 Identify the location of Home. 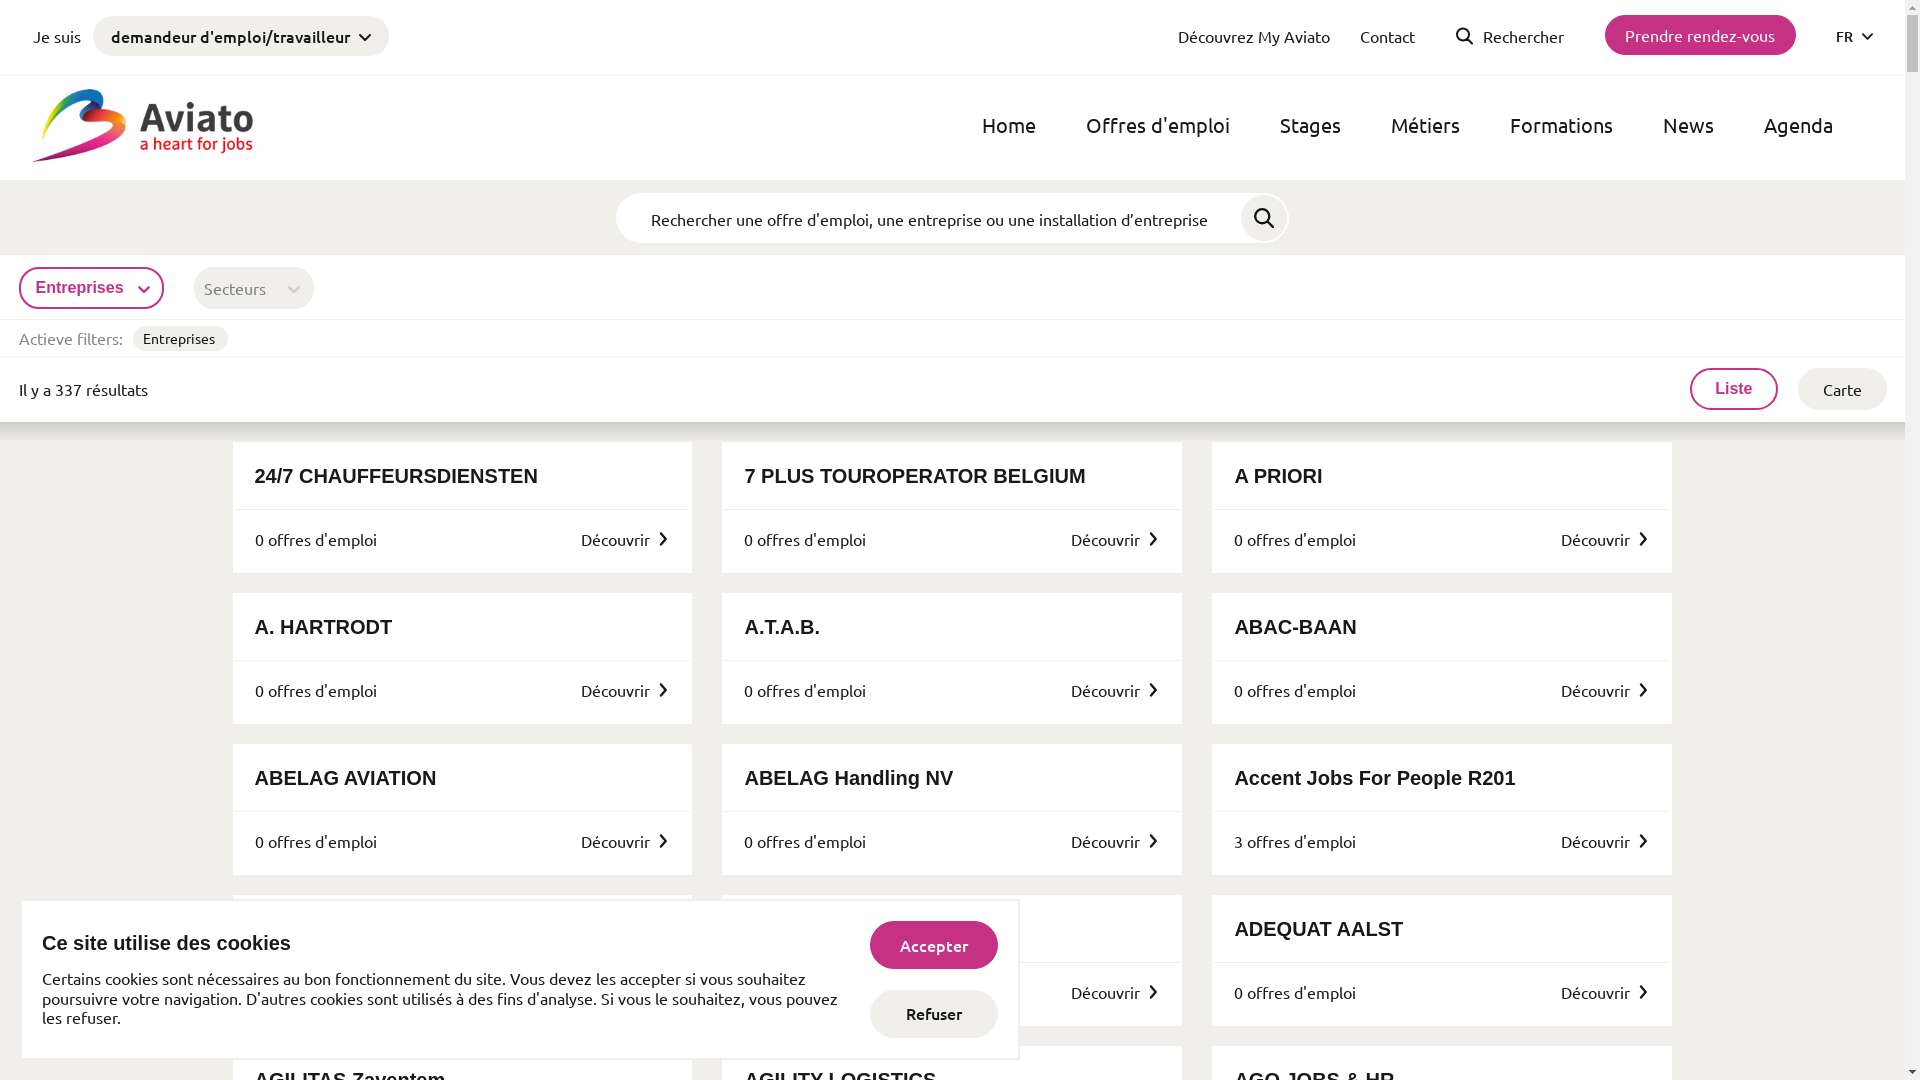
(1009, 125).